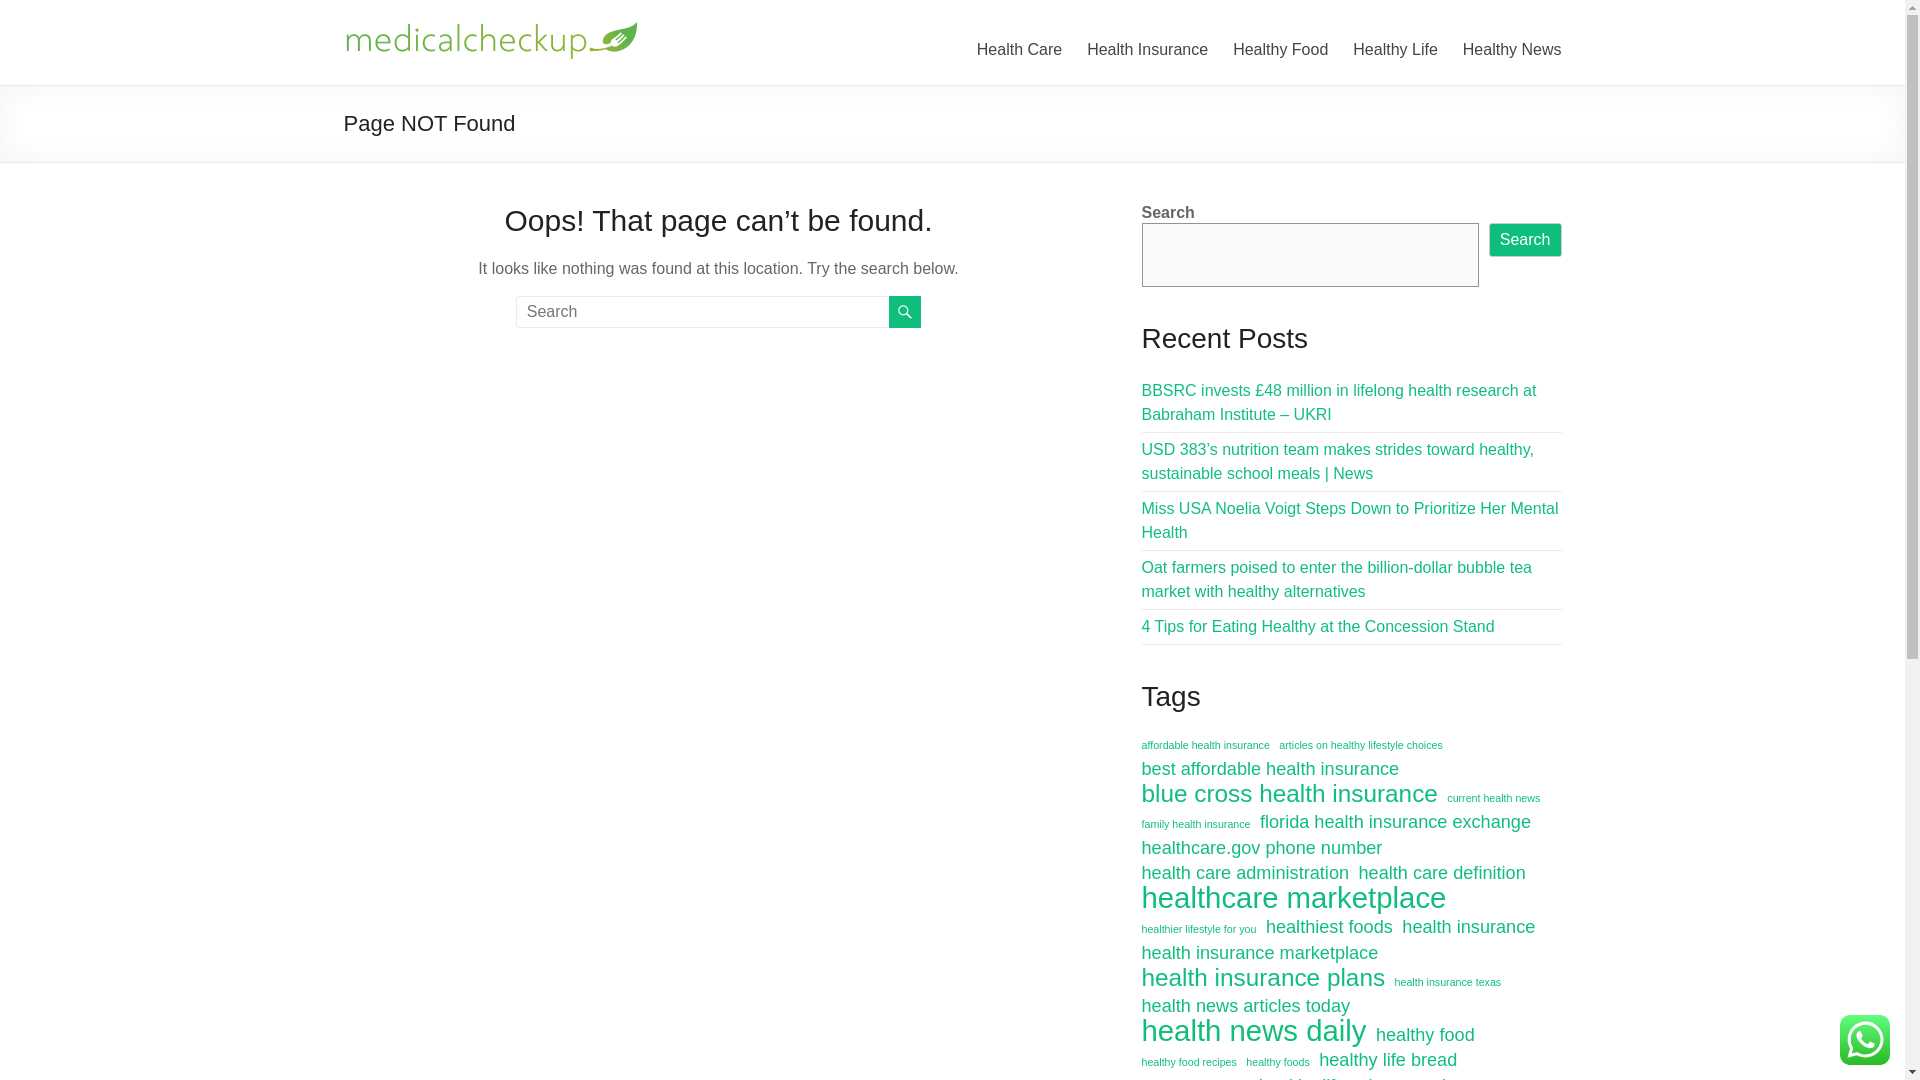 This screenshot has width=1920, height=1080. Describe the element at coordinates (1448, 981) in the screenshot. I see `health insurance texas` at that location.